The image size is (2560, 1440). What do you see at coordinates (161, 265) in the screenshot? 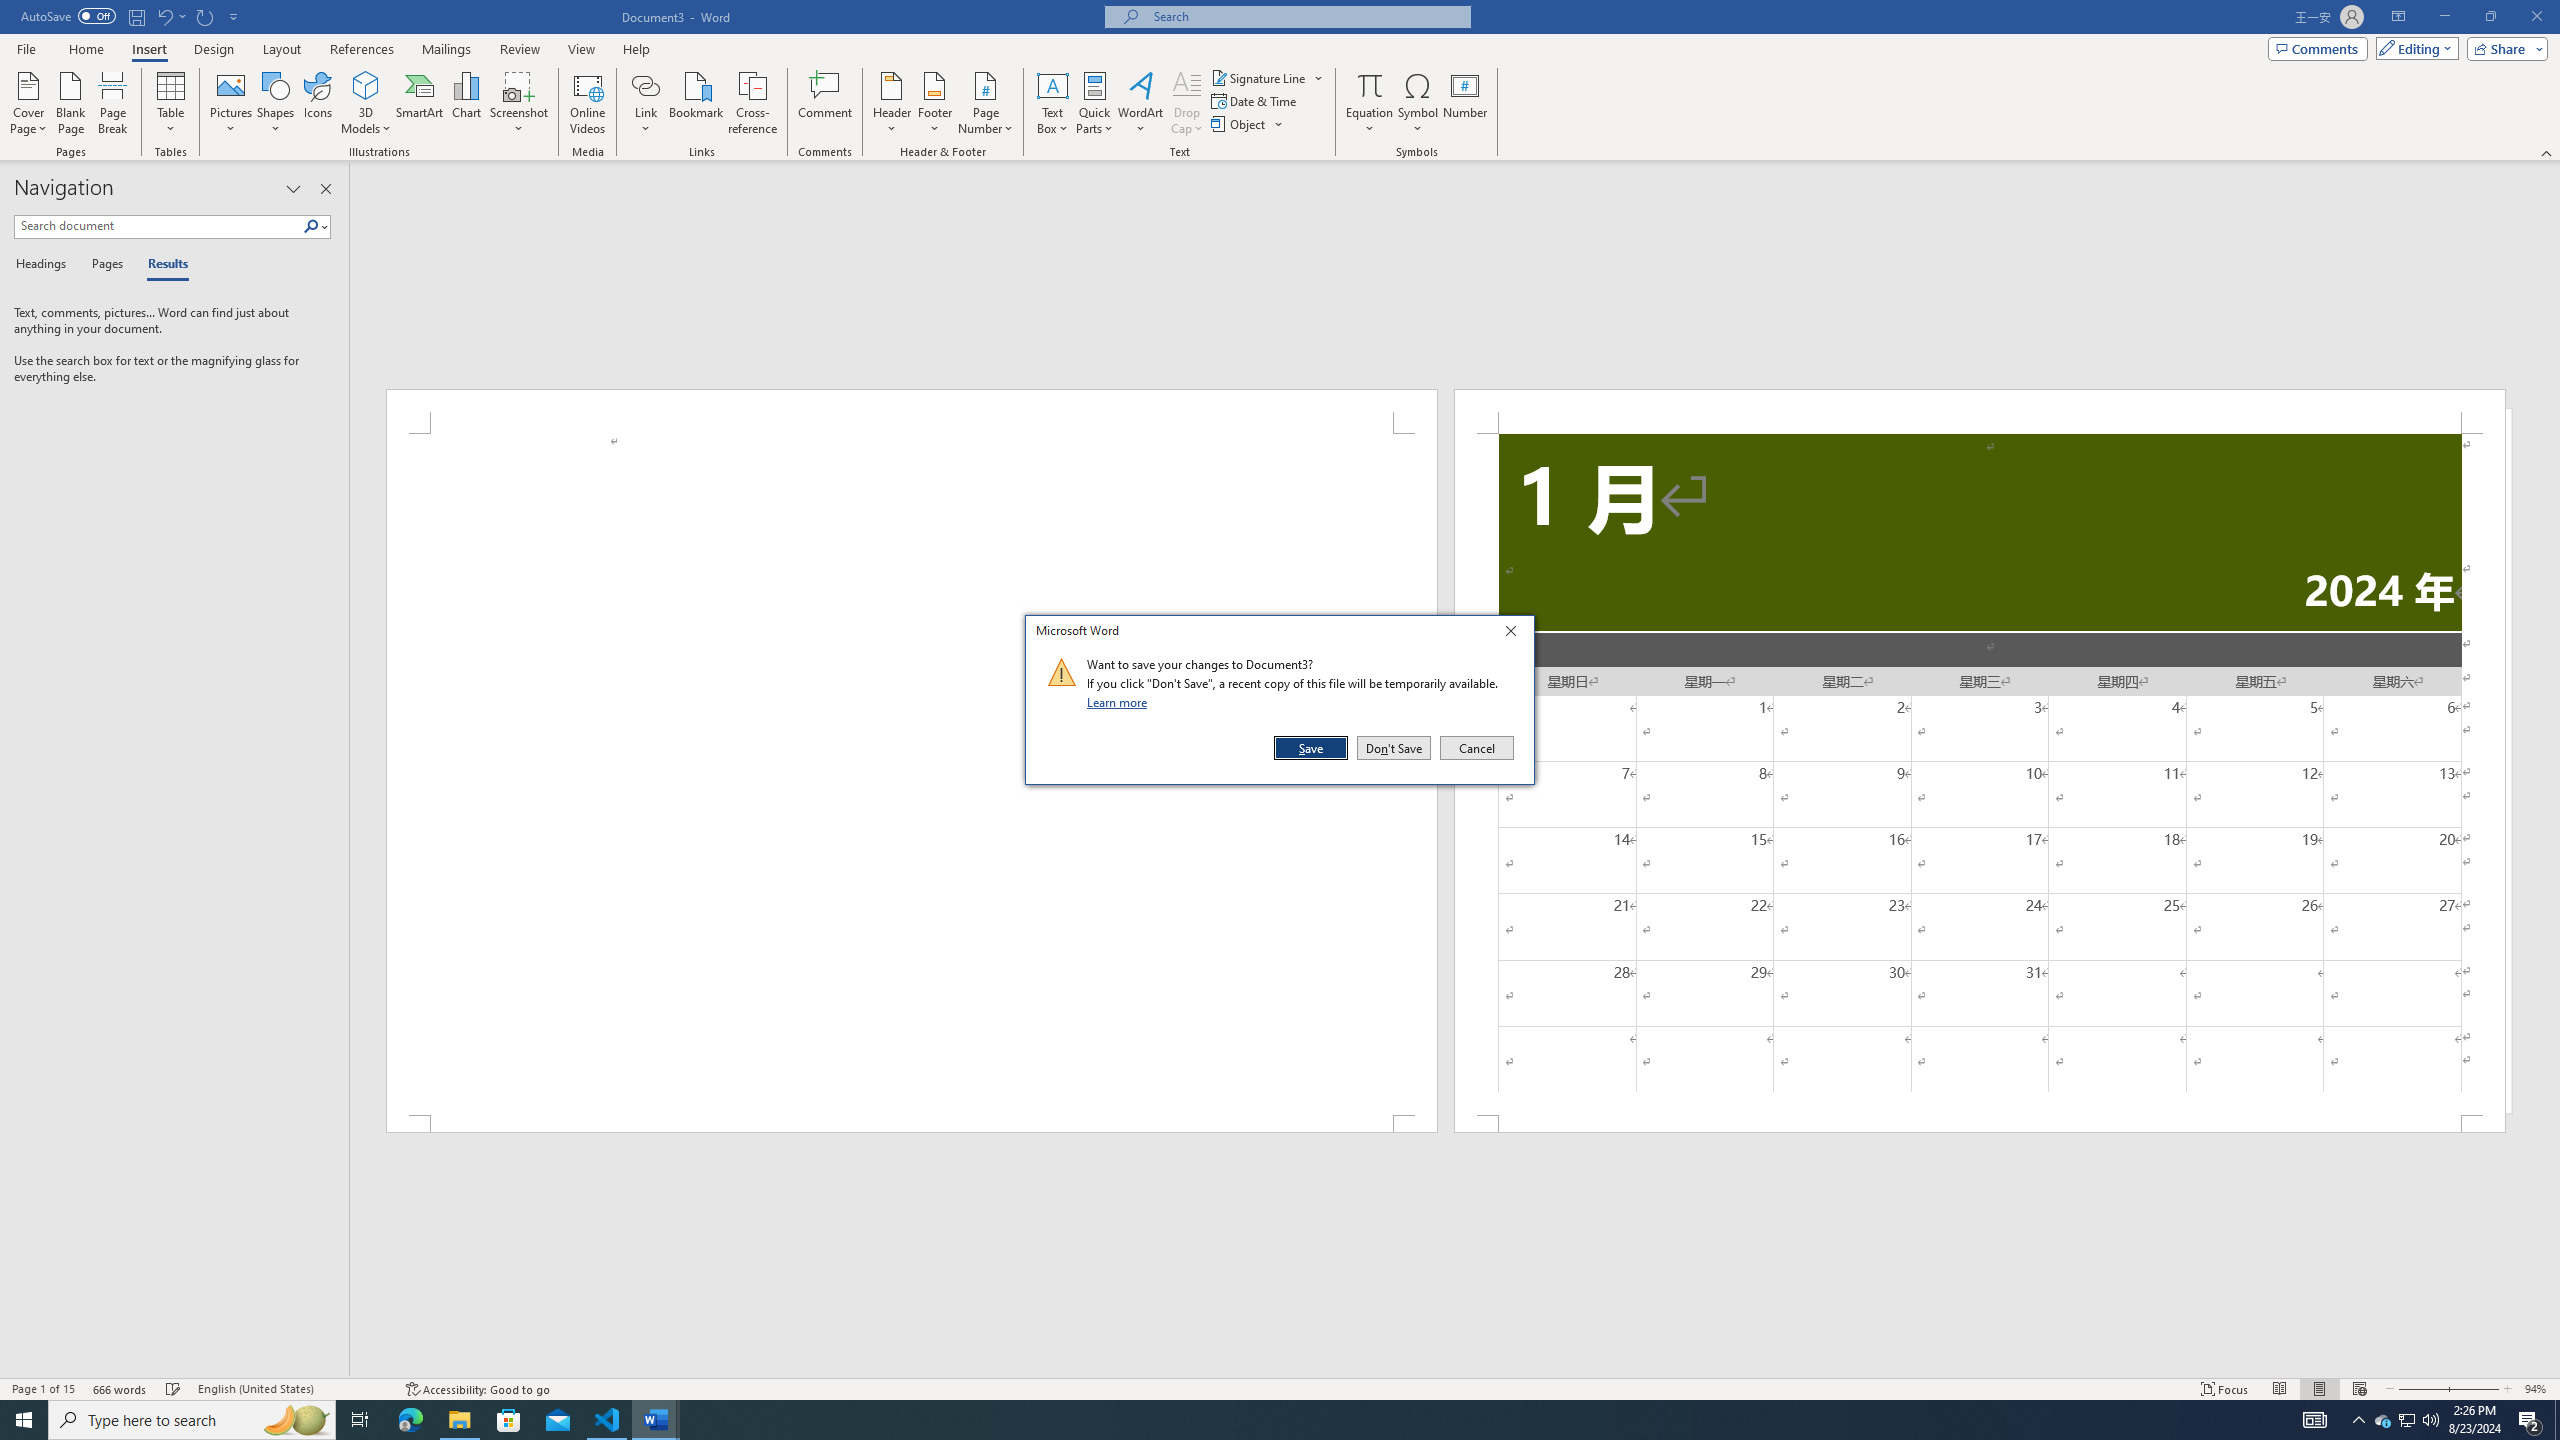
I see `Results` at bounding box center [161, 265].